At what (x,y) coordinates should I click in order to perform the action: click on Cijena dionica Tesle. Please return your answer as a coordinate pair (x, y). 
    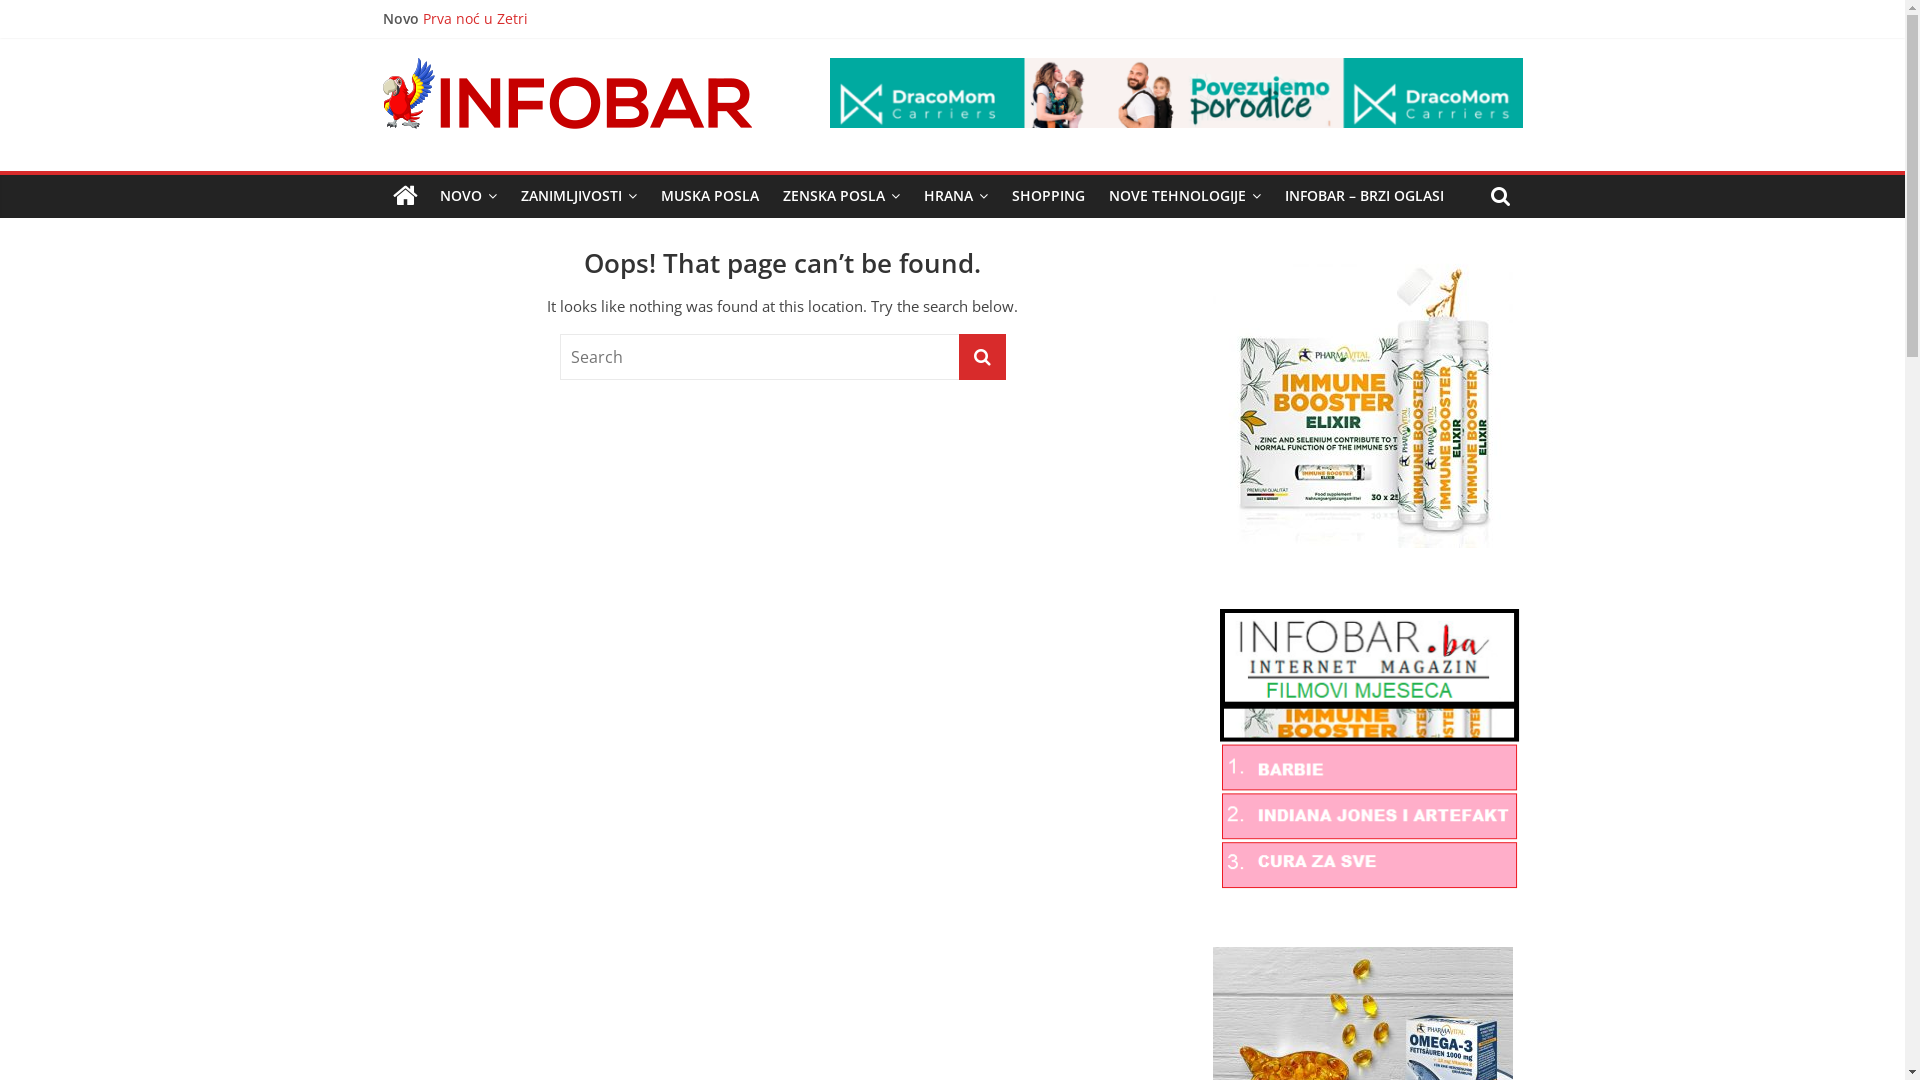
    Looking at the image, I should click on (489, 86).